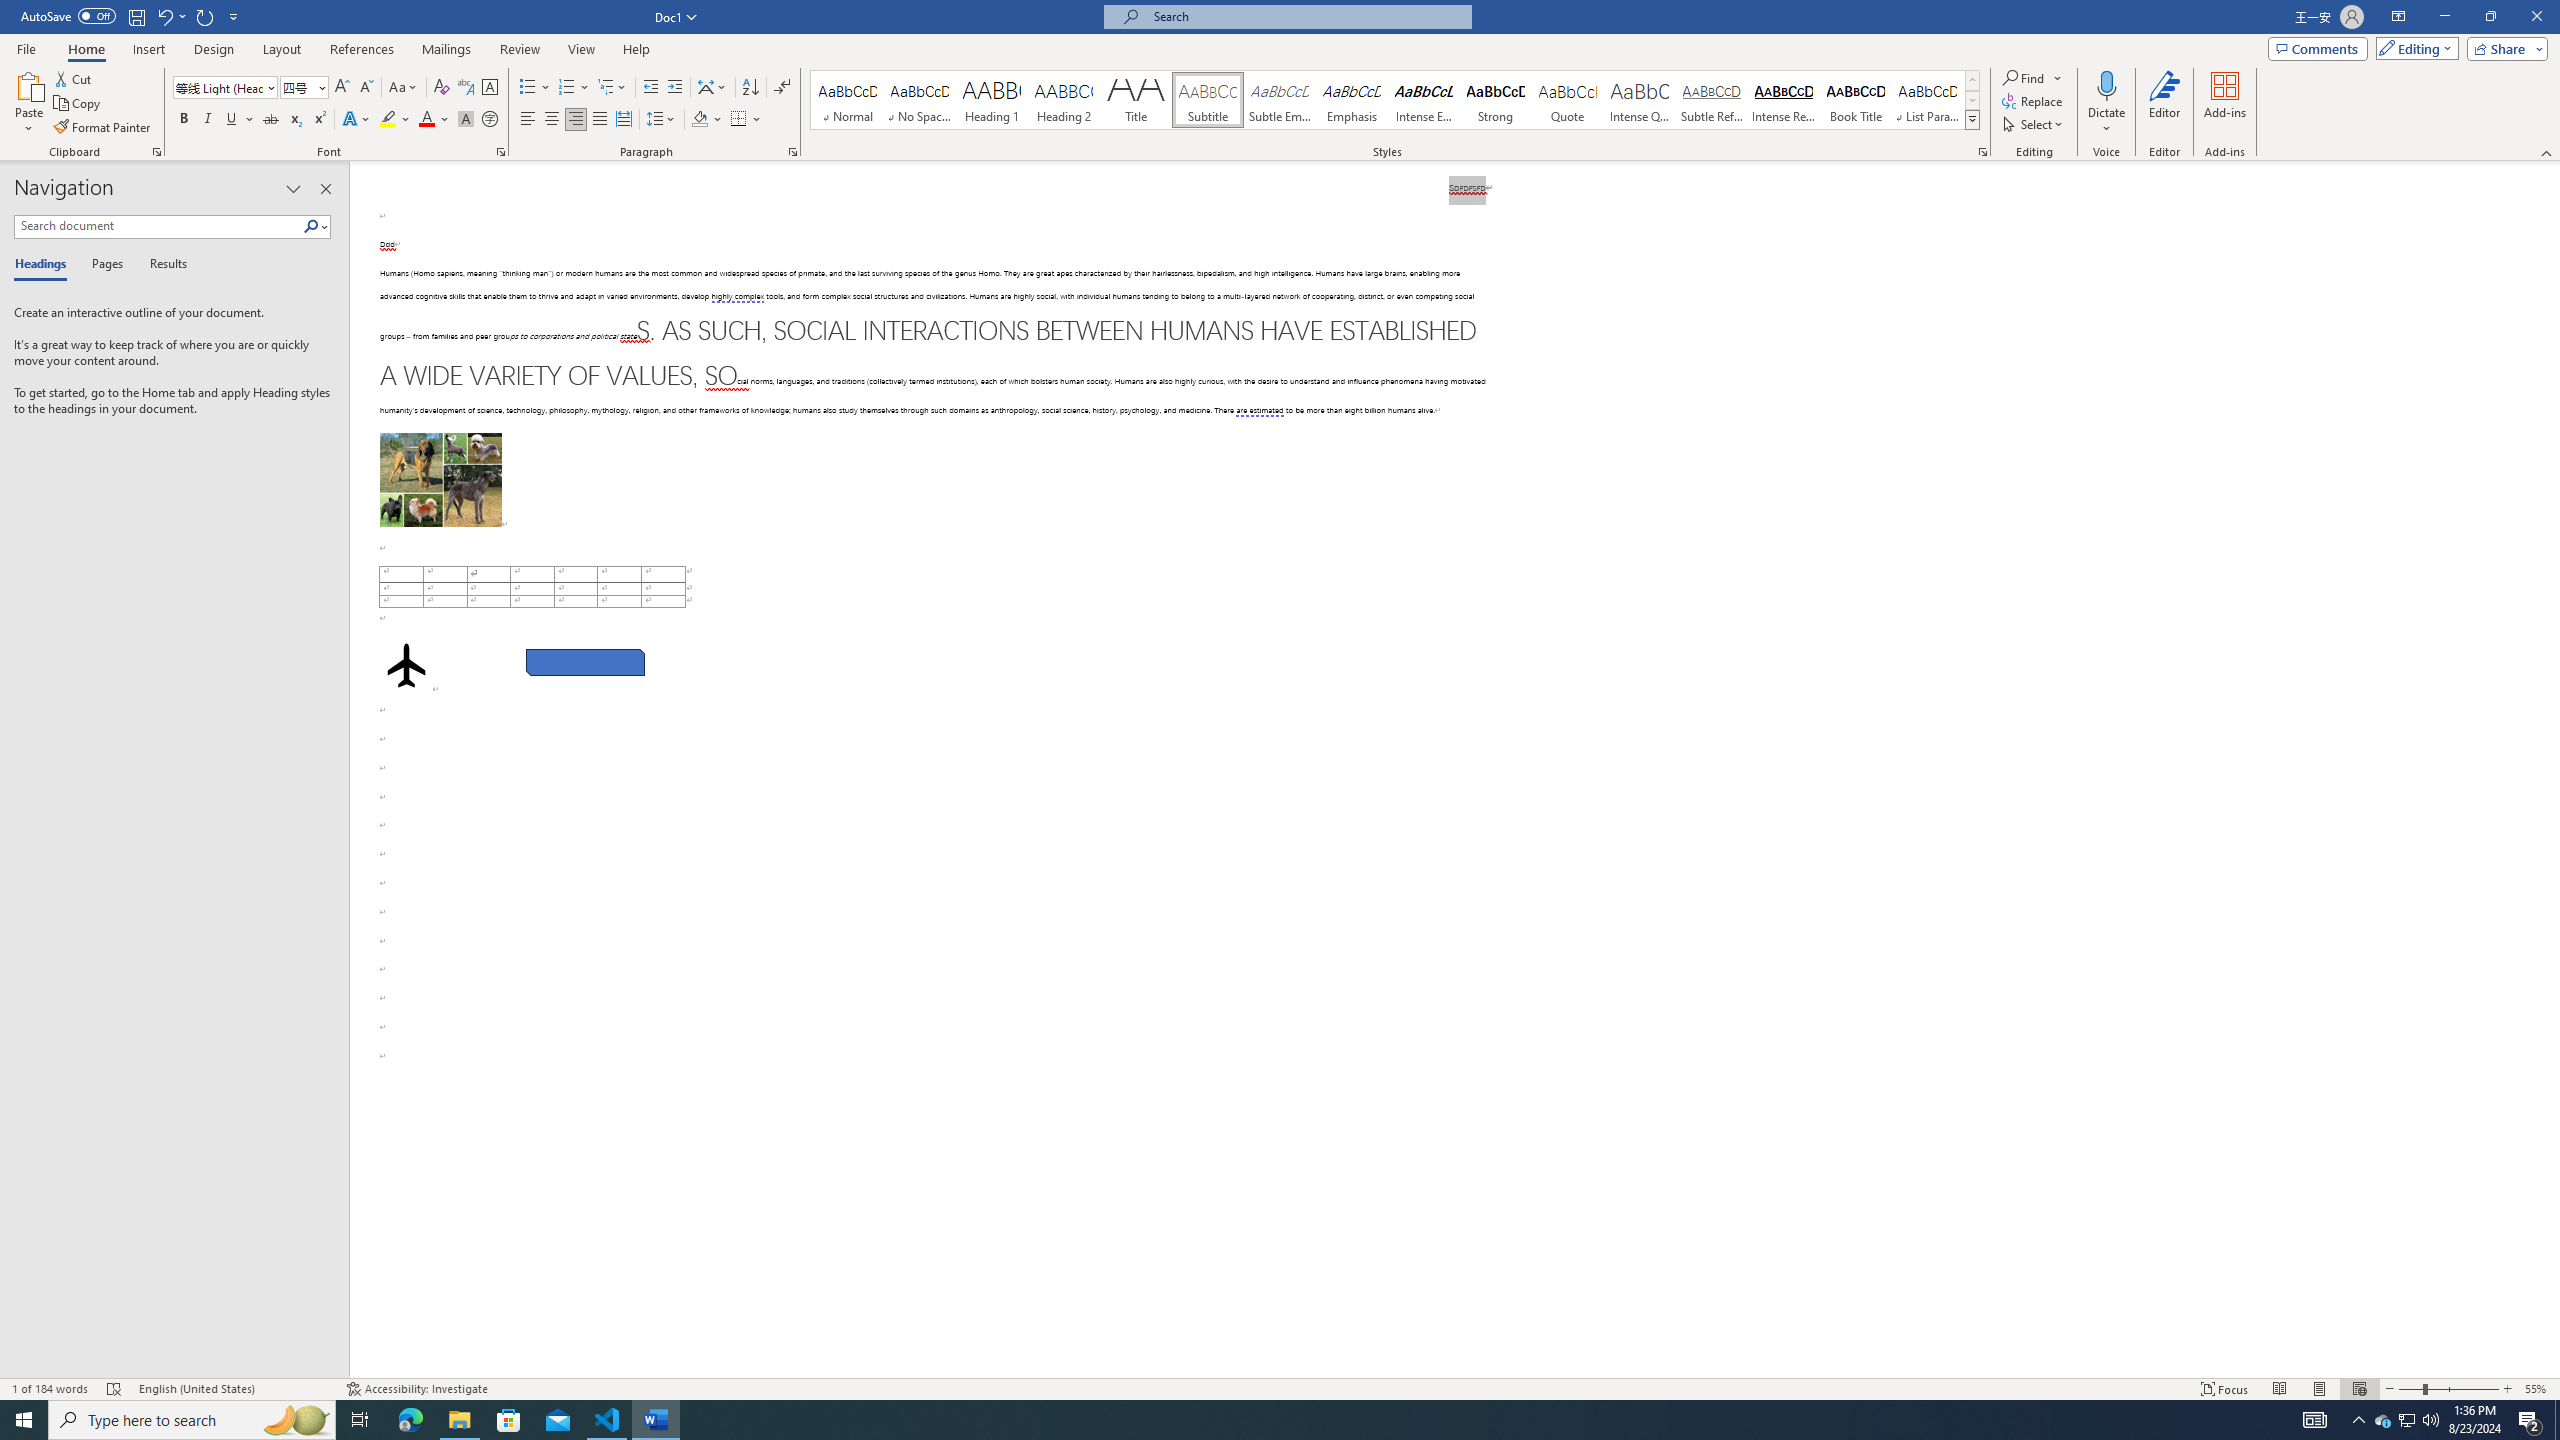  What do you see at coordinates (136, 16) in the screenshot?
I see `Save` at bounding box center [136, 16].